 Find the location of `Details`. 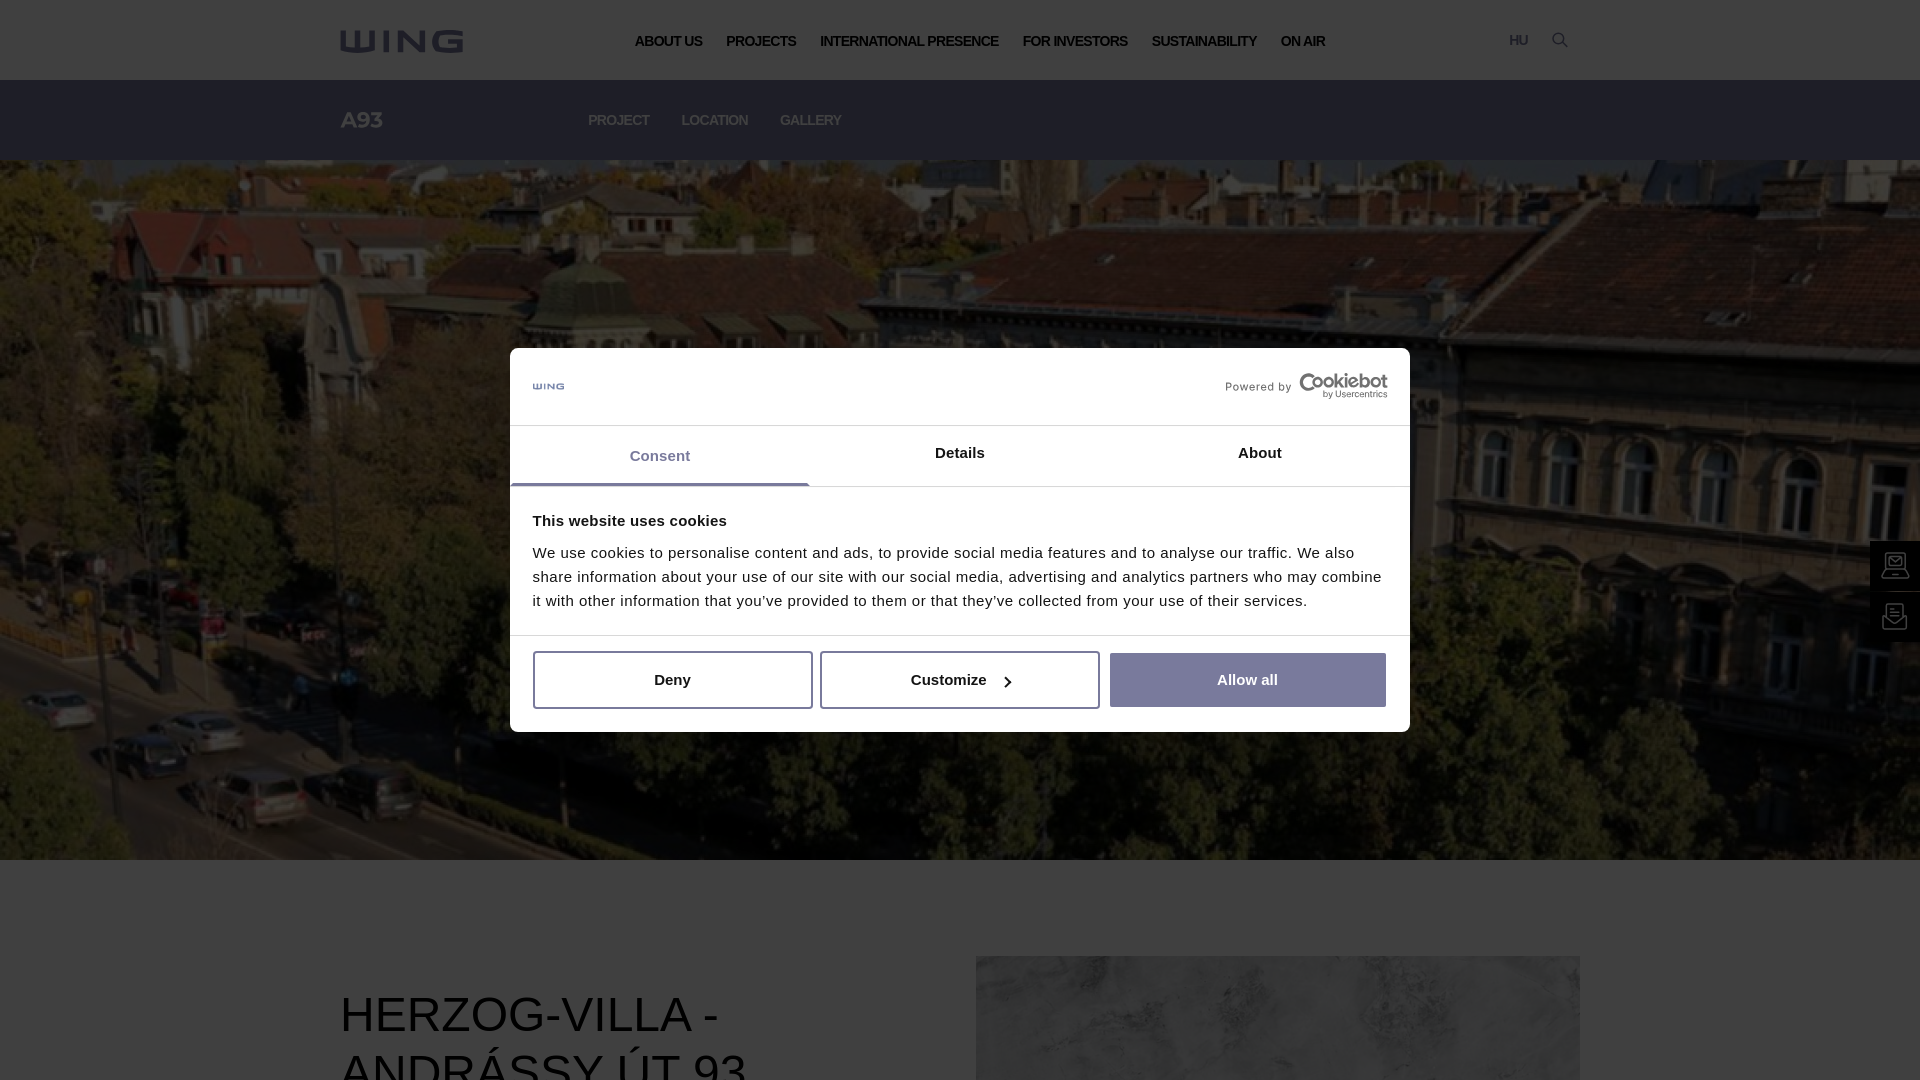

Details is located at coordinates (960, 456).